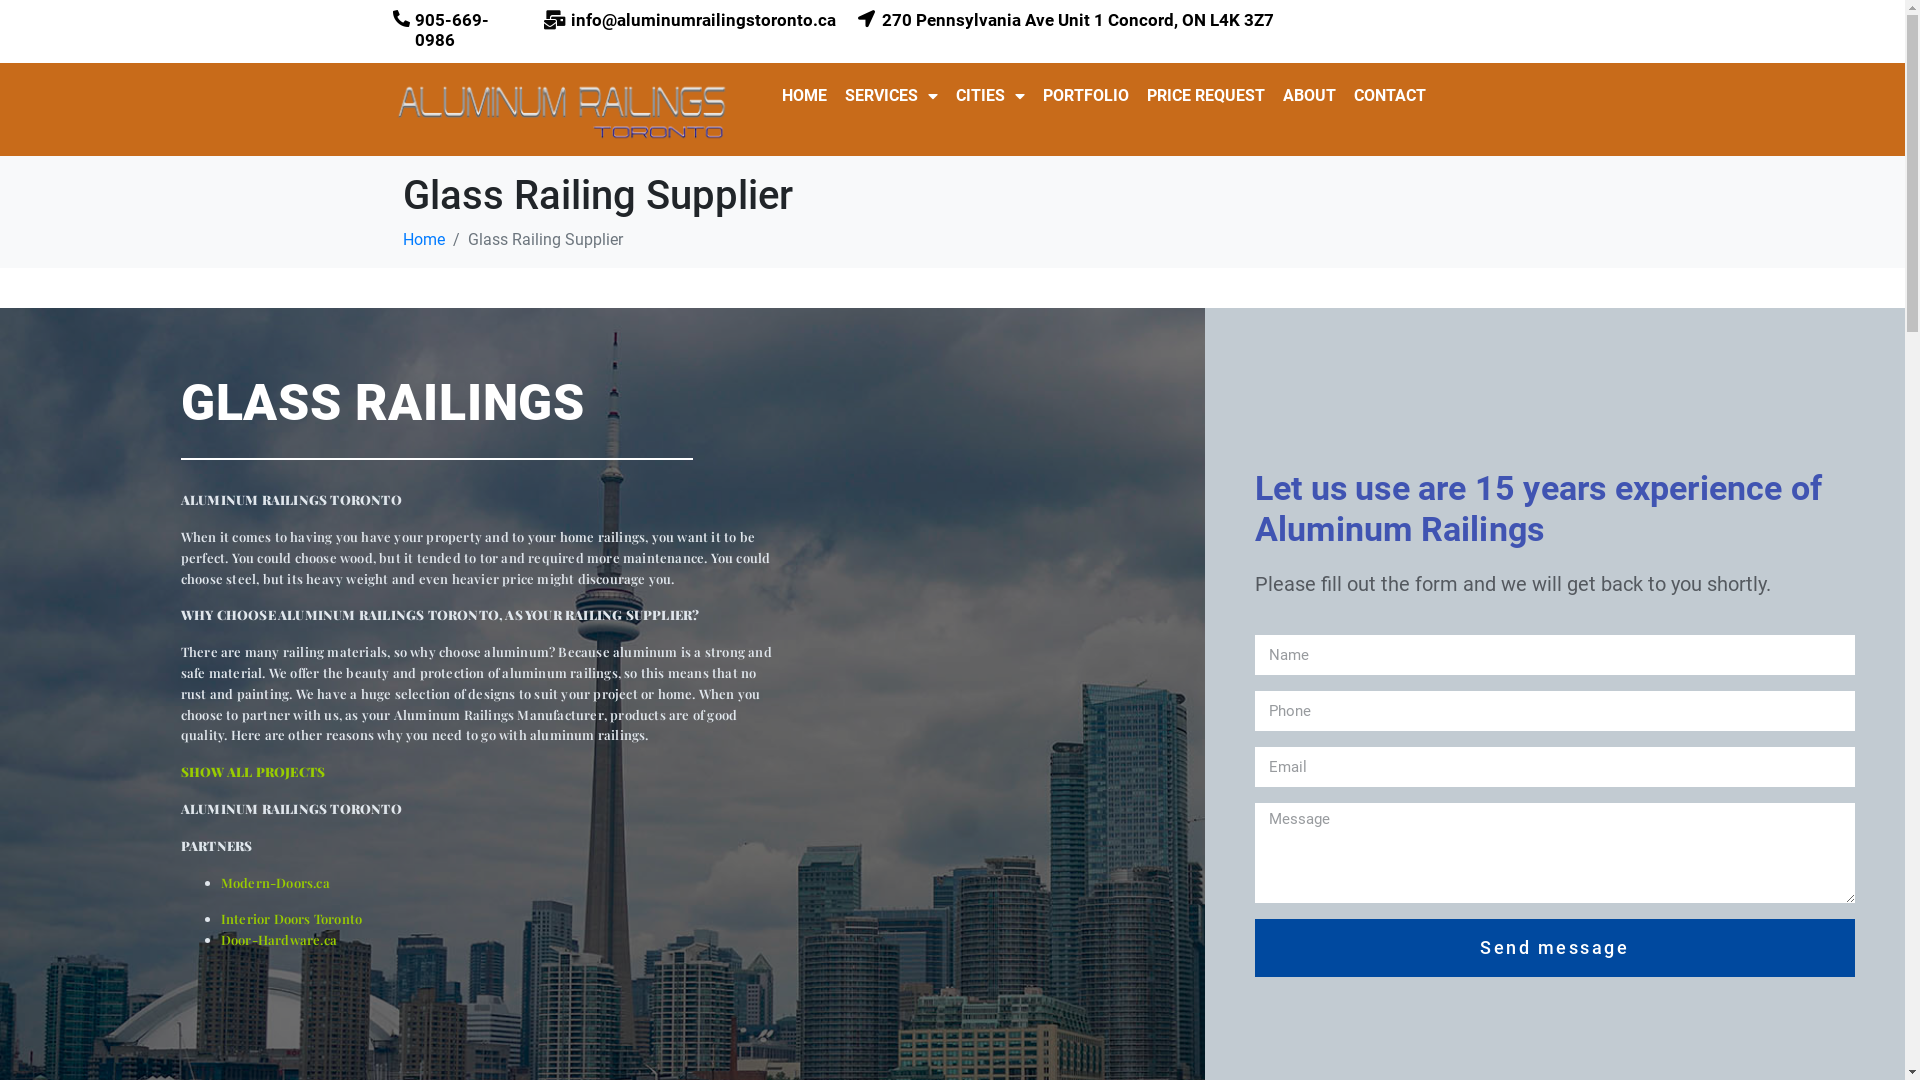  I want to click on Modern-Doors.ca, so click(276, 882).